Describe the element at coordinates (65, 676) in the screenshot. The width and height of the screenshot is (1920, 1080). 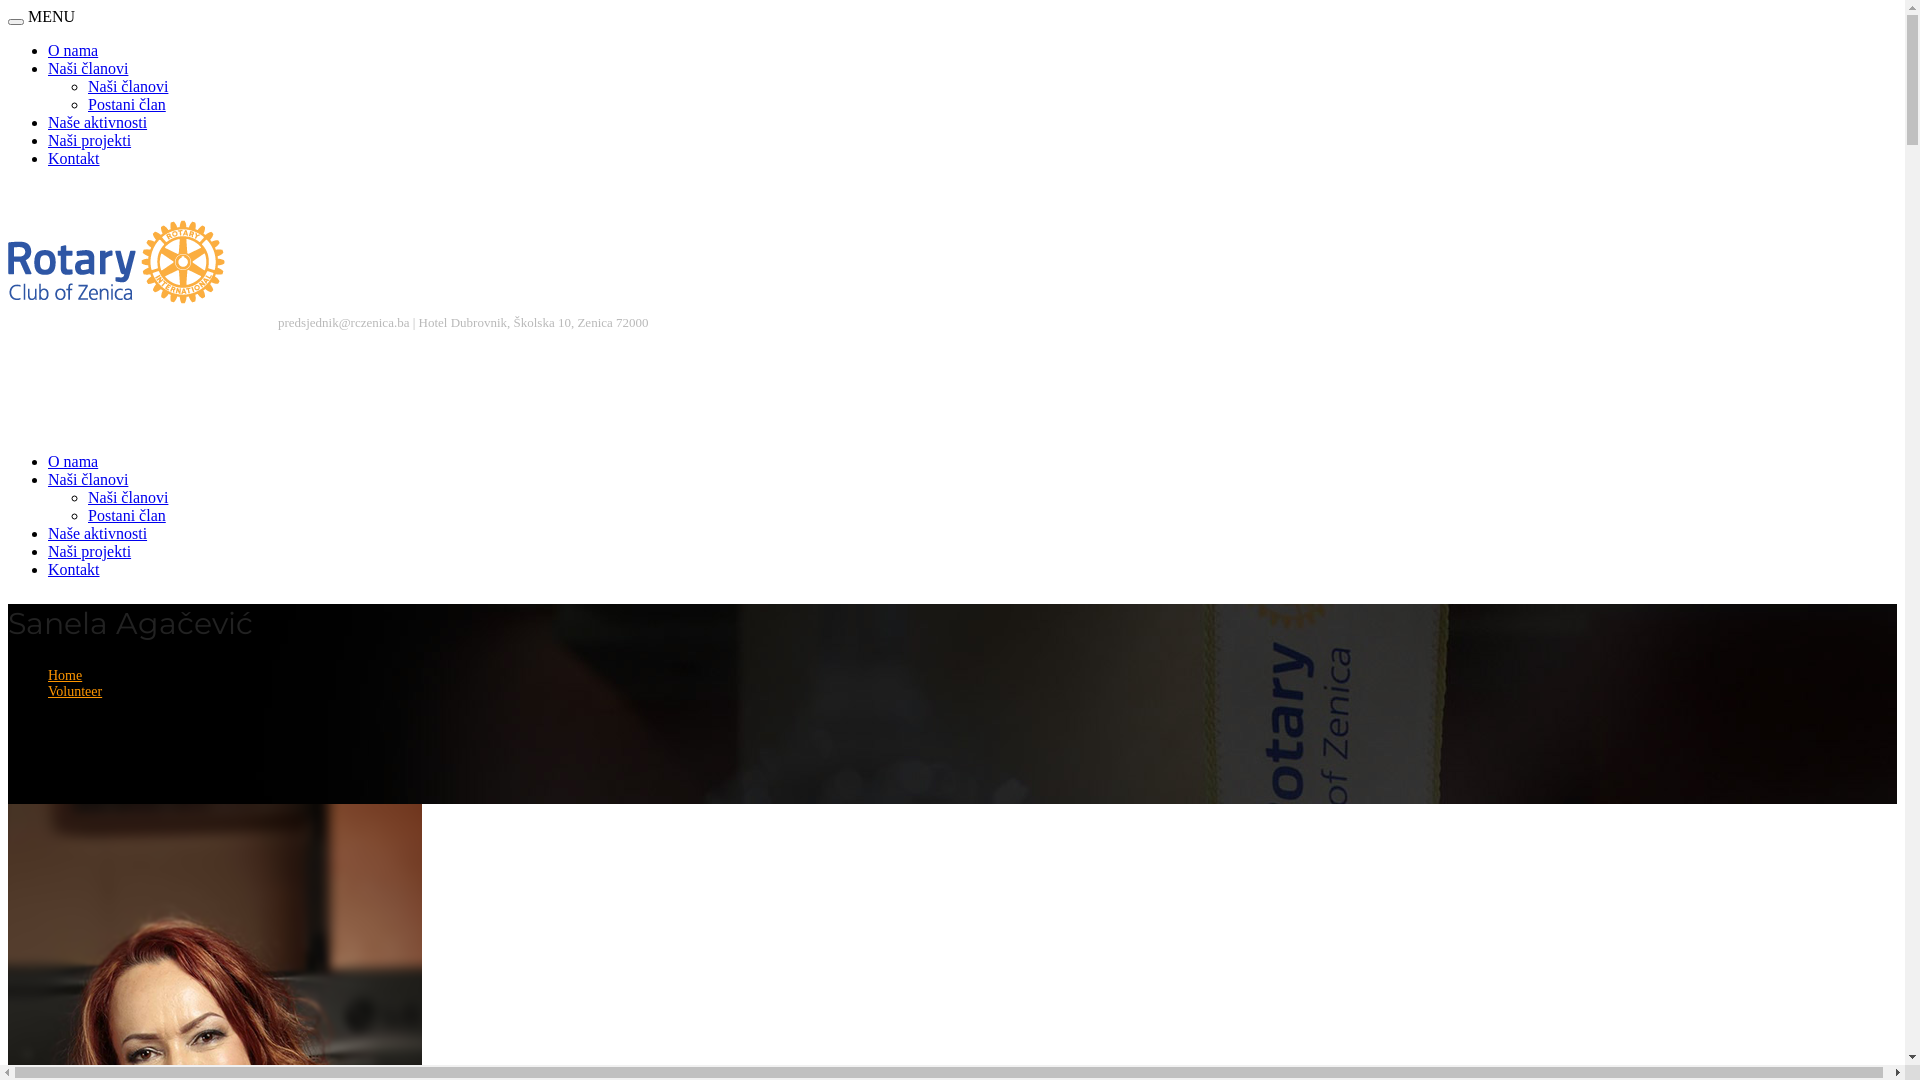
I see `Home` at that location.